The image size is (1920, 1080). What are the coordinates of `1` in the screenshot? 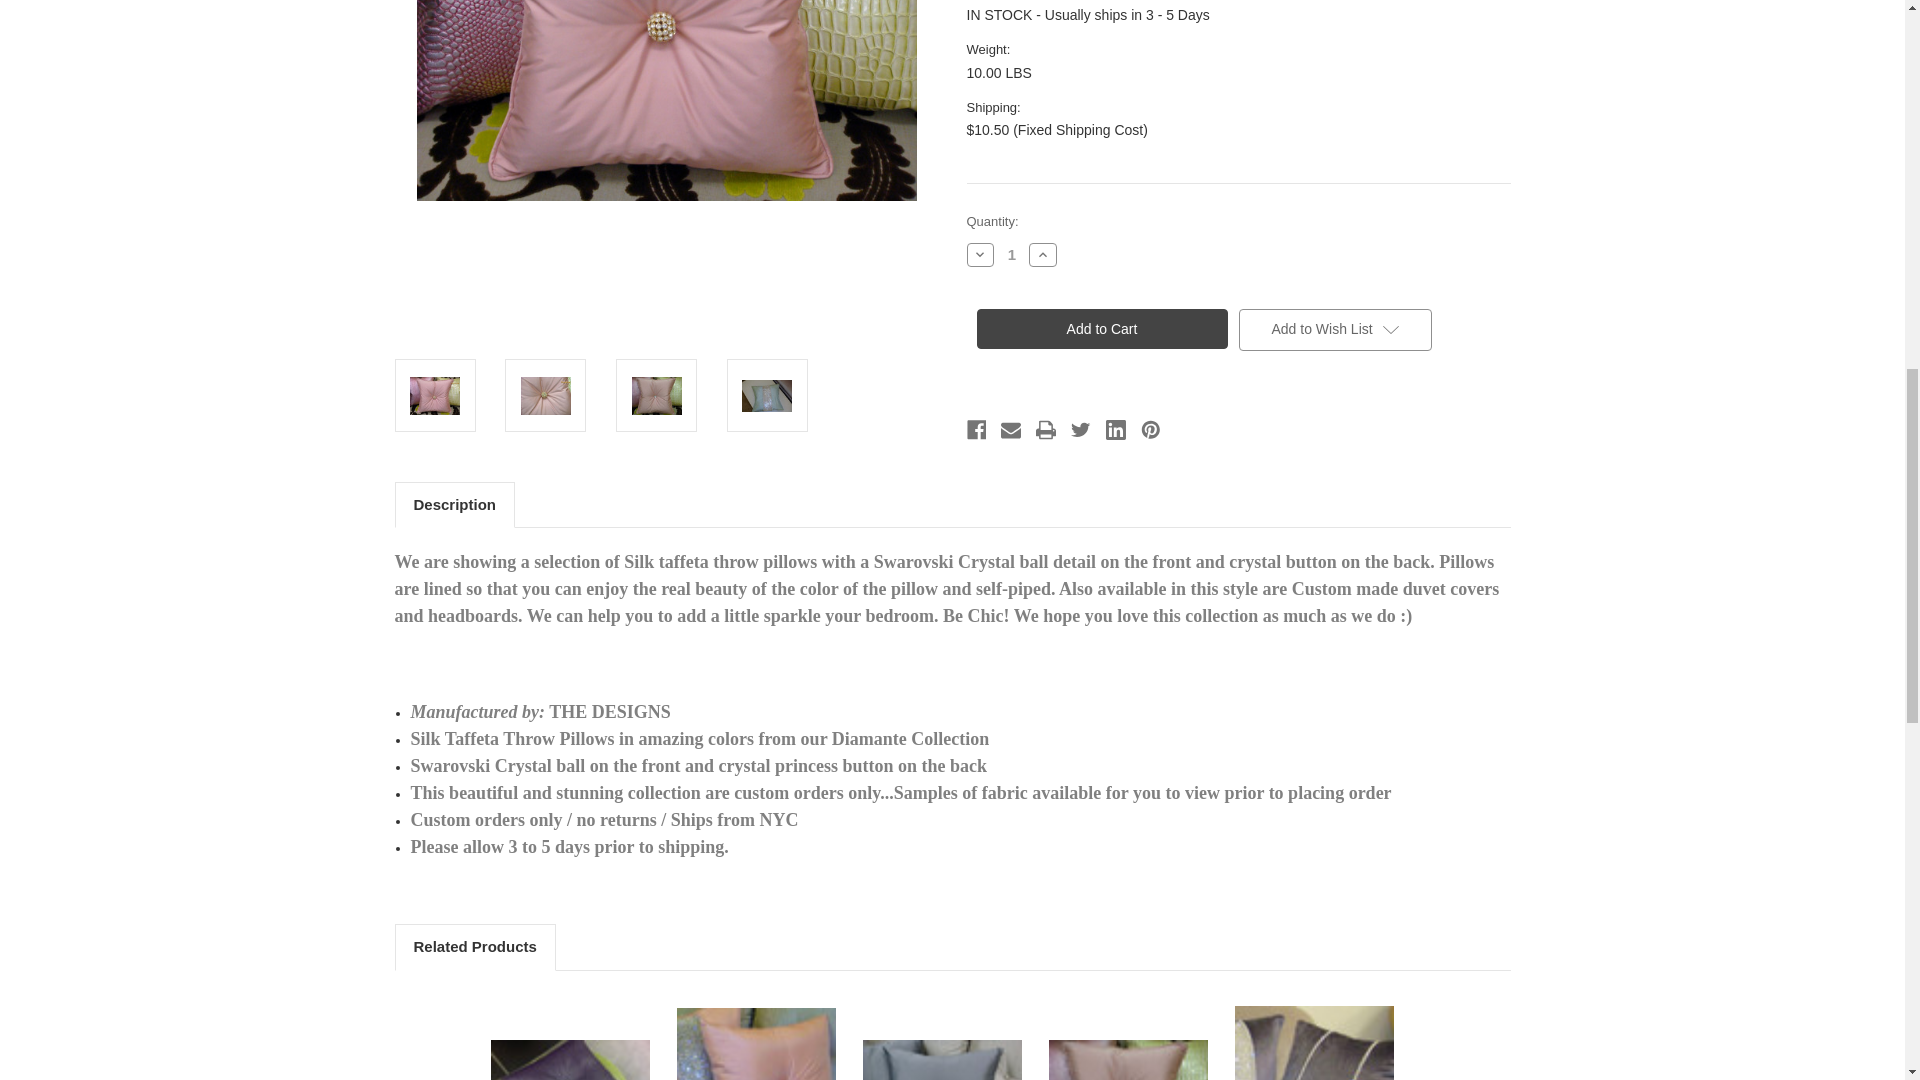 It's located at (1012, 254).